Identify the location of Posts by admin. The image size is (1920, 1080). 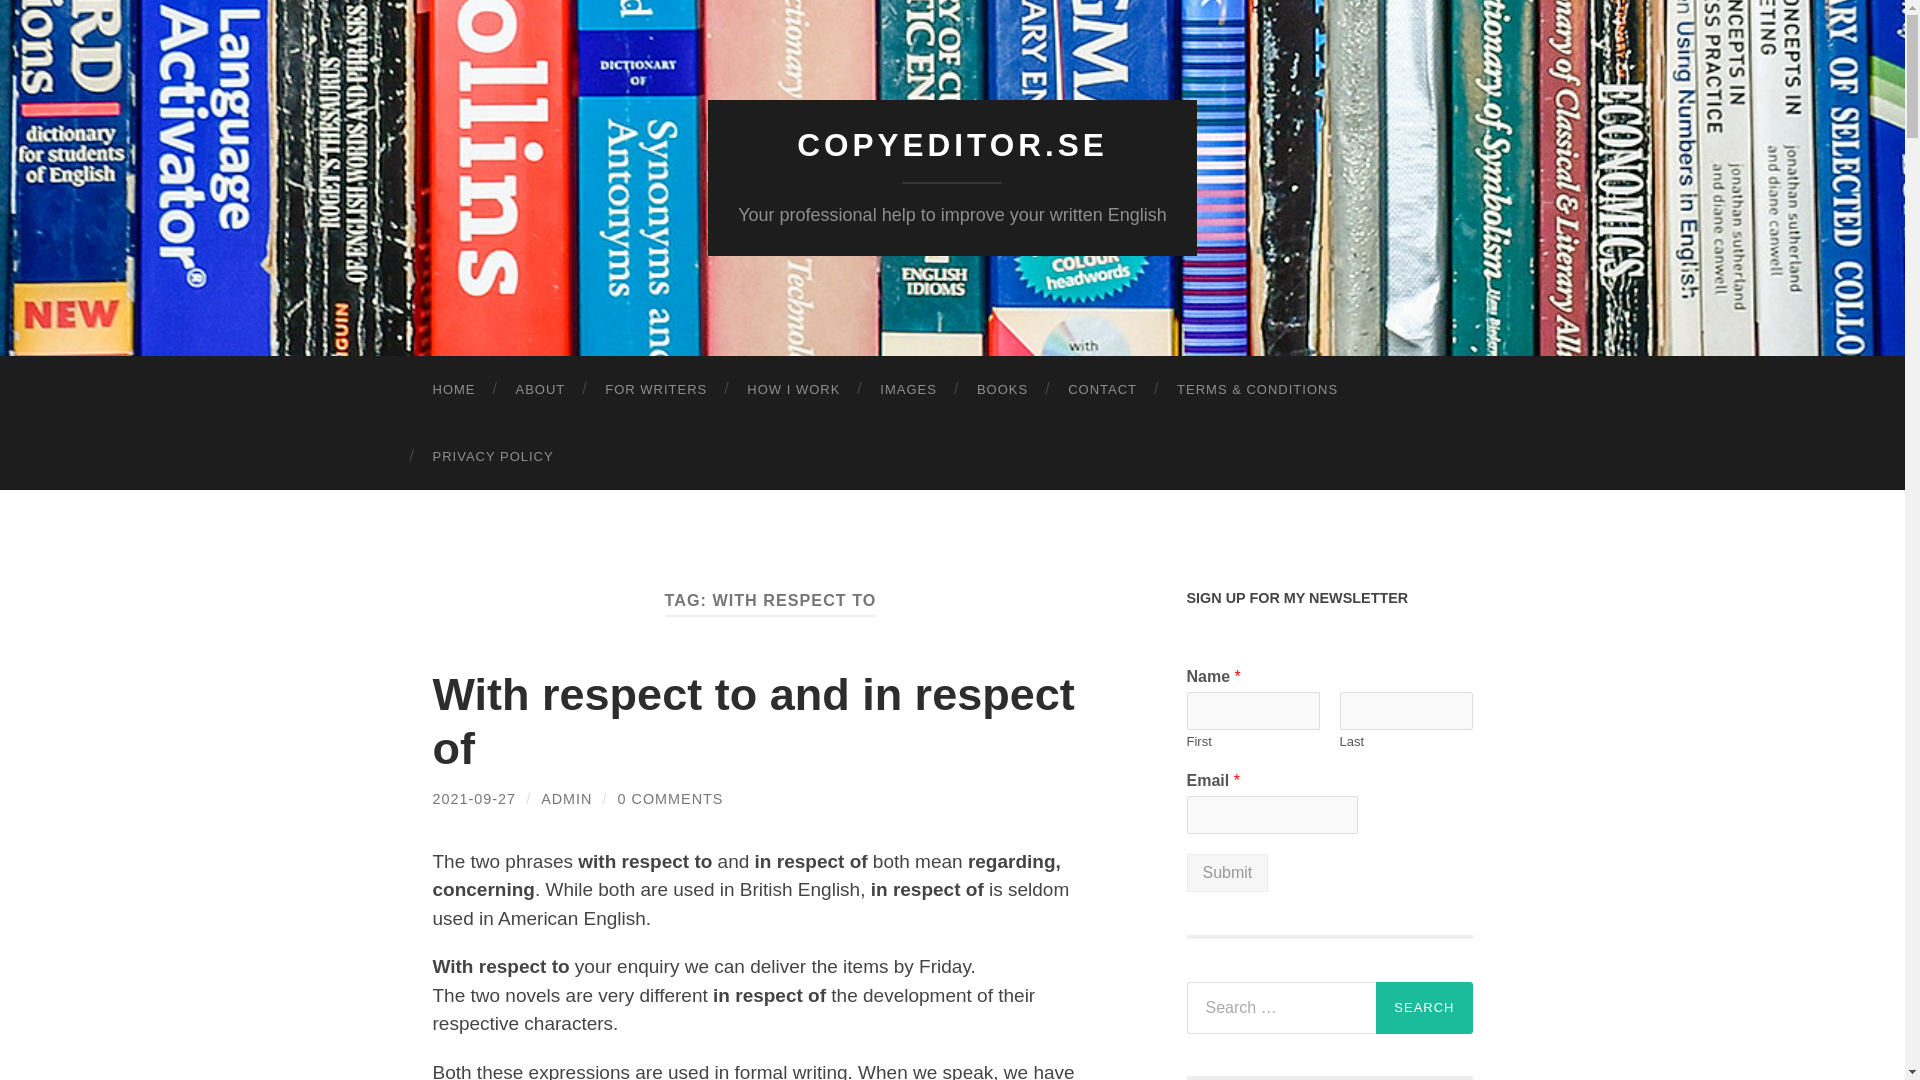
(566, 798).